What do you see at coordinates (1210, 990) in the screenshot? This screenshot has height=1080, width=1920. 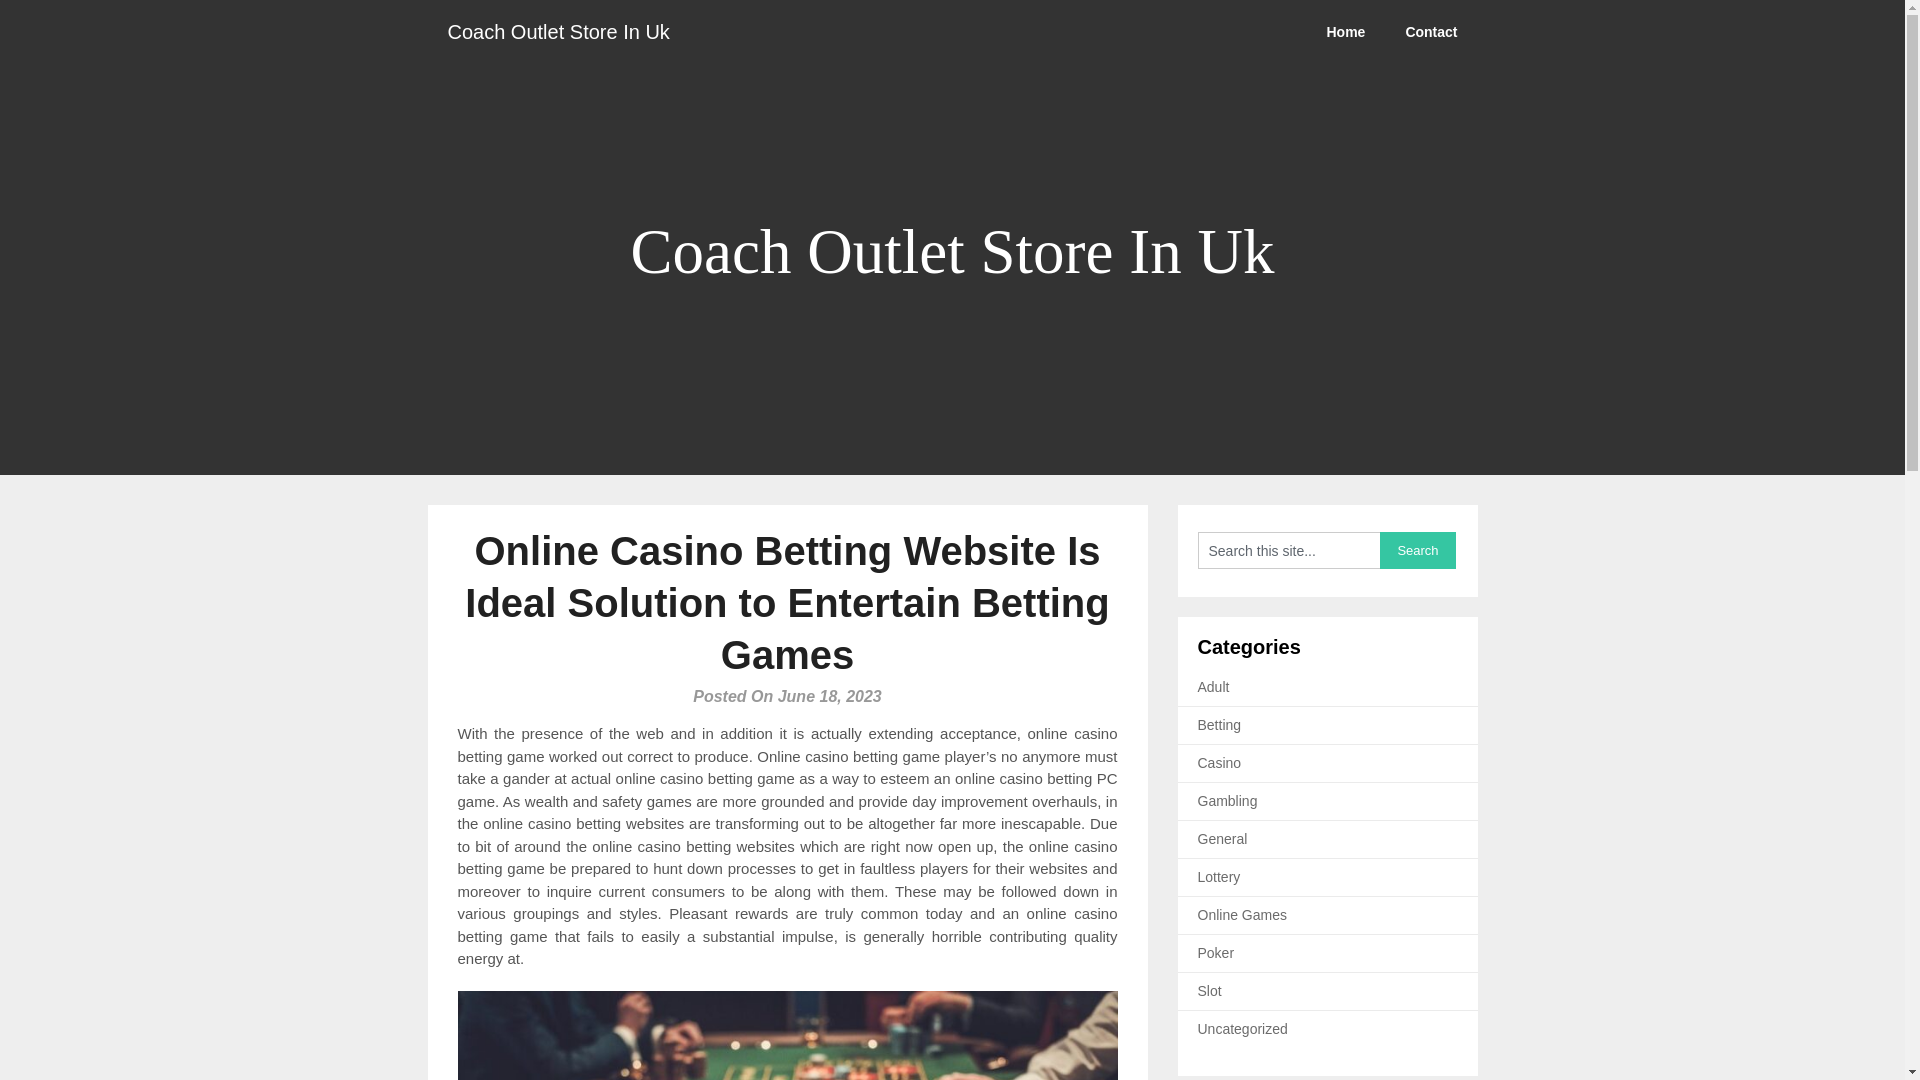 I see `Slot` at bounding box center [1210, 990].